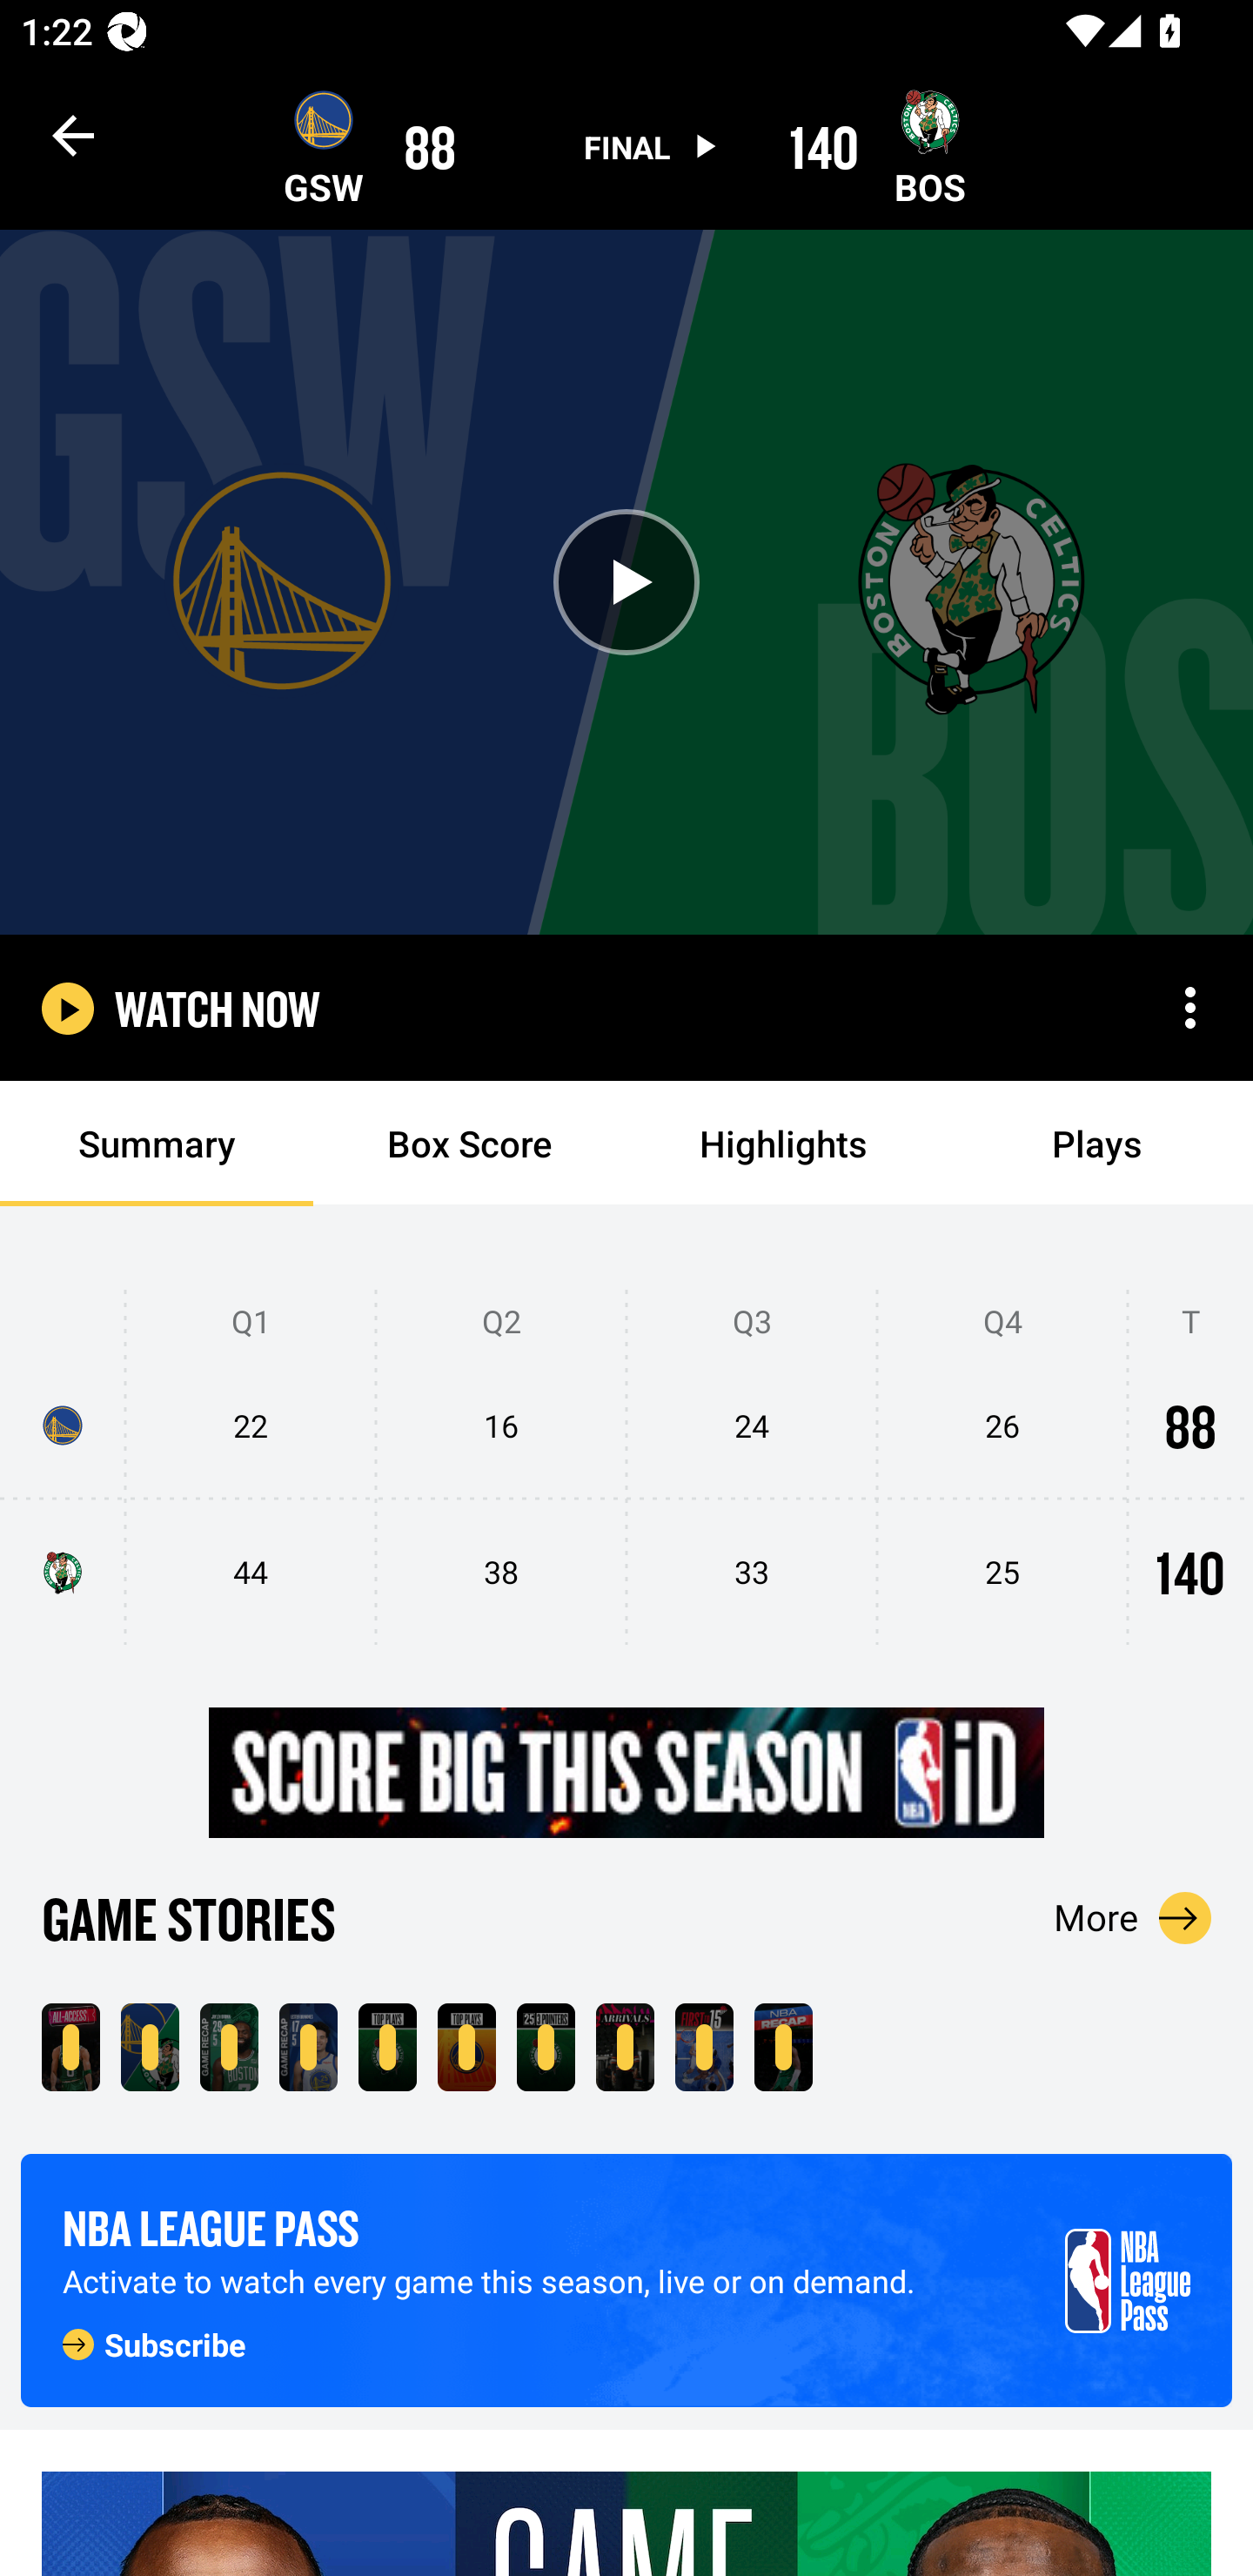 The image size is (1253, 2576). Describe the element at coordinates (1096, 1144) in the screenshot. I see `Plays` at that location.